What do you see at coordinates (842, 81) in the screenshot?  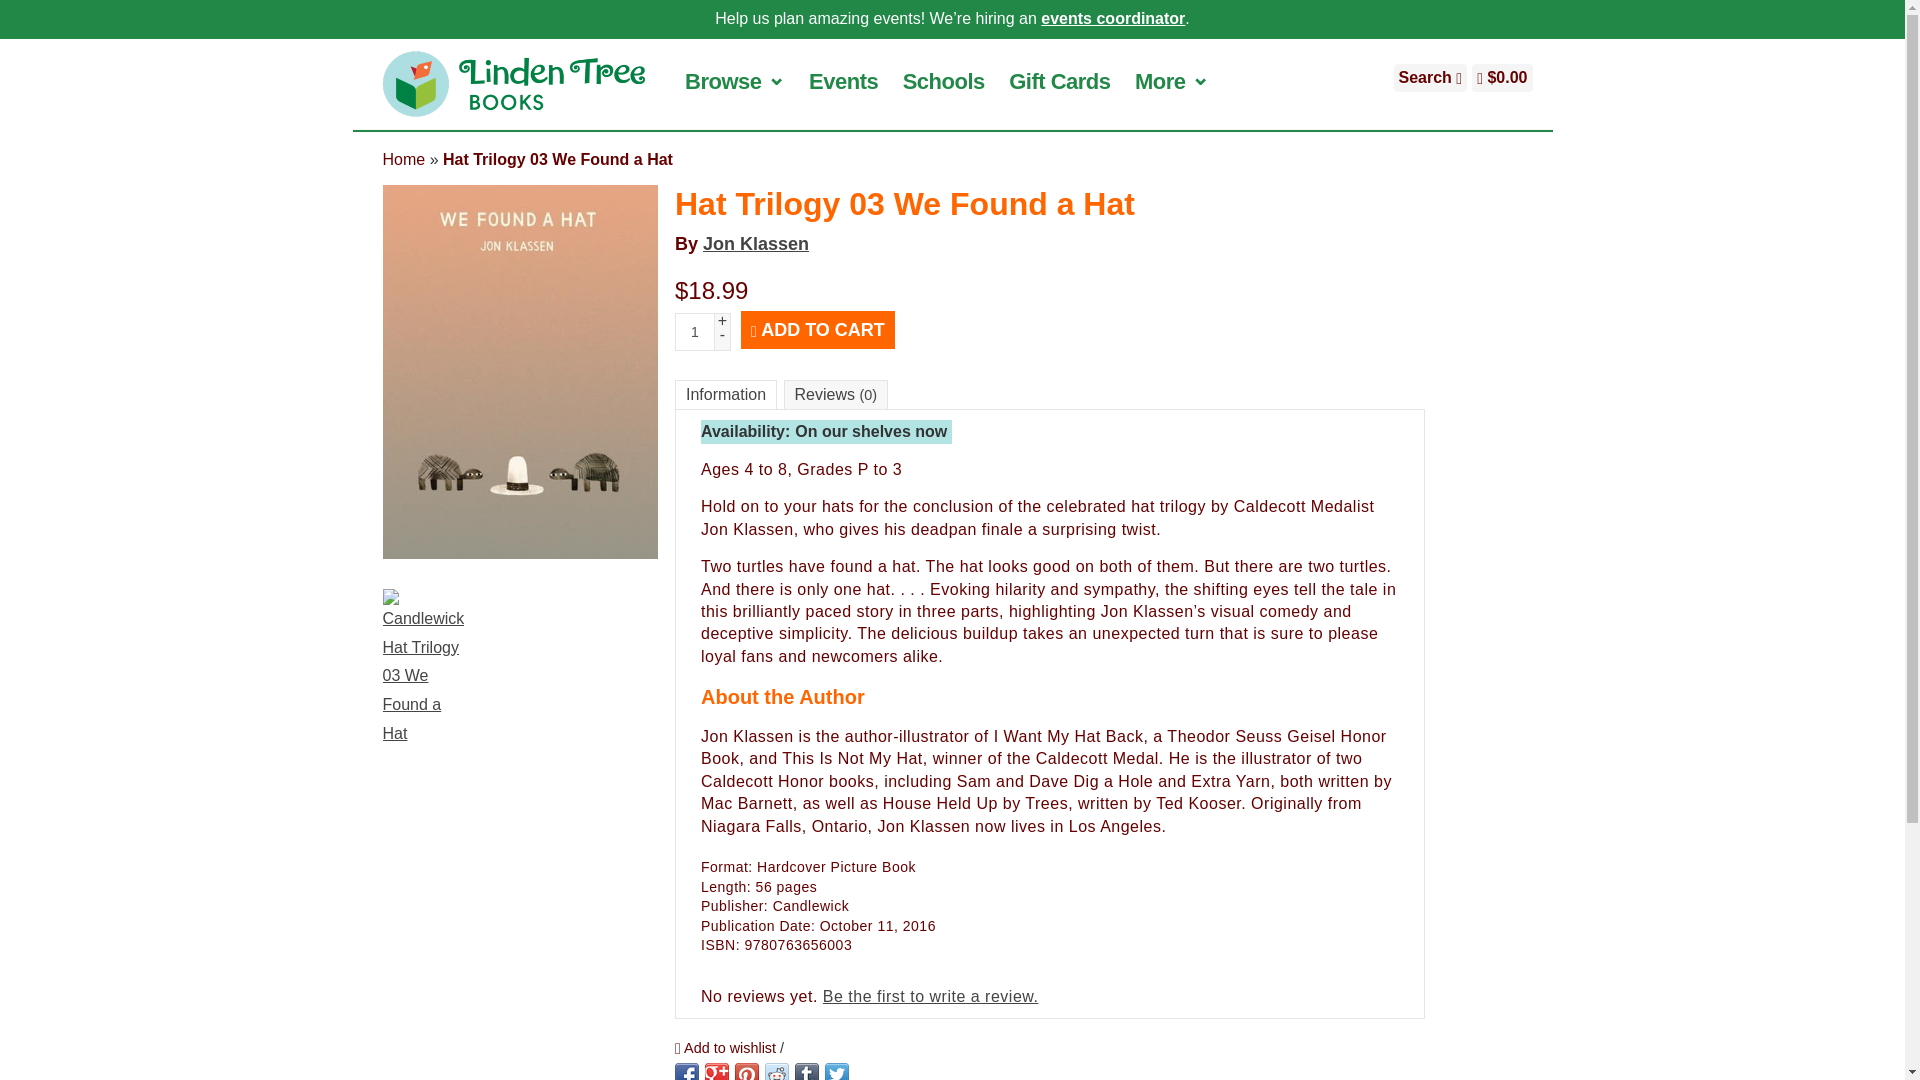 I see `Events` at bounding box center [842, 81].